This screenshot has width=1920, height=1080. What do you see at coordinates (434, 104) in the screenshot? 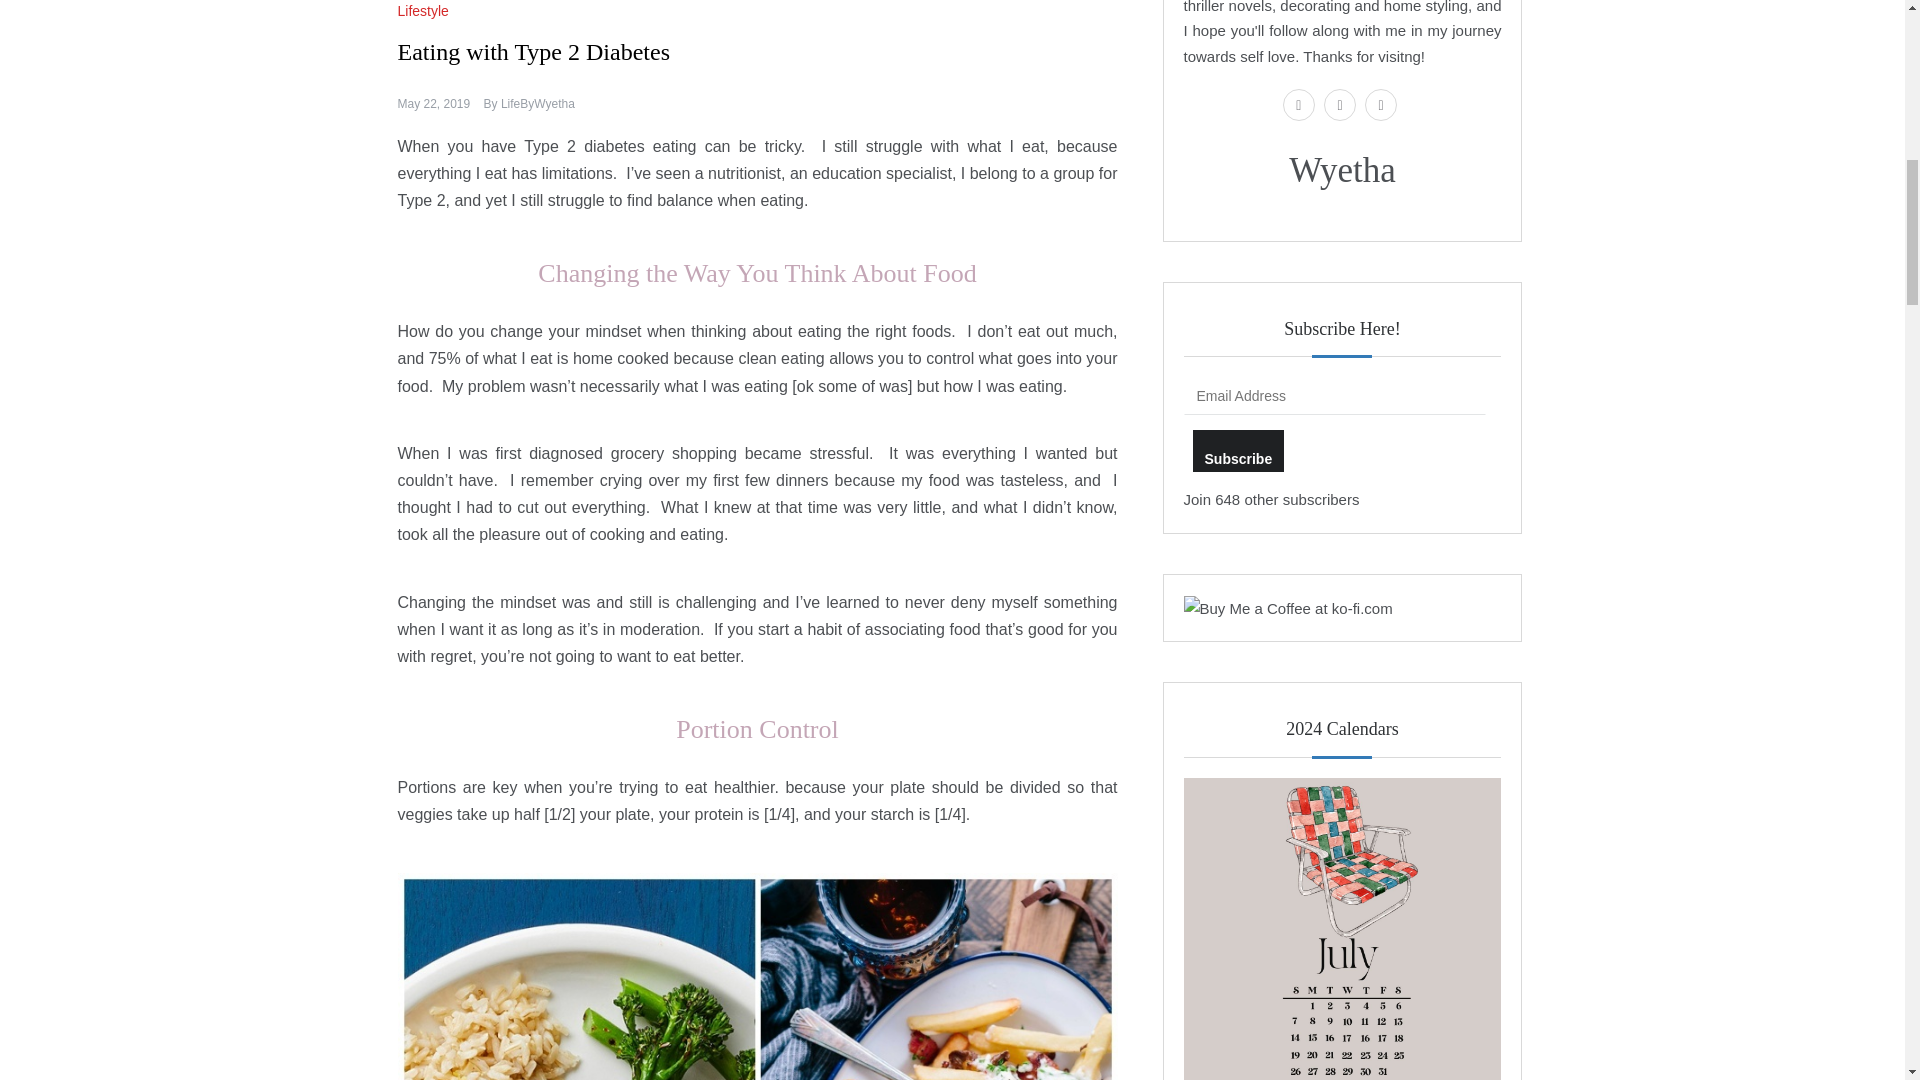
I see `May 22, 2019` at bounding box center [434, 104].